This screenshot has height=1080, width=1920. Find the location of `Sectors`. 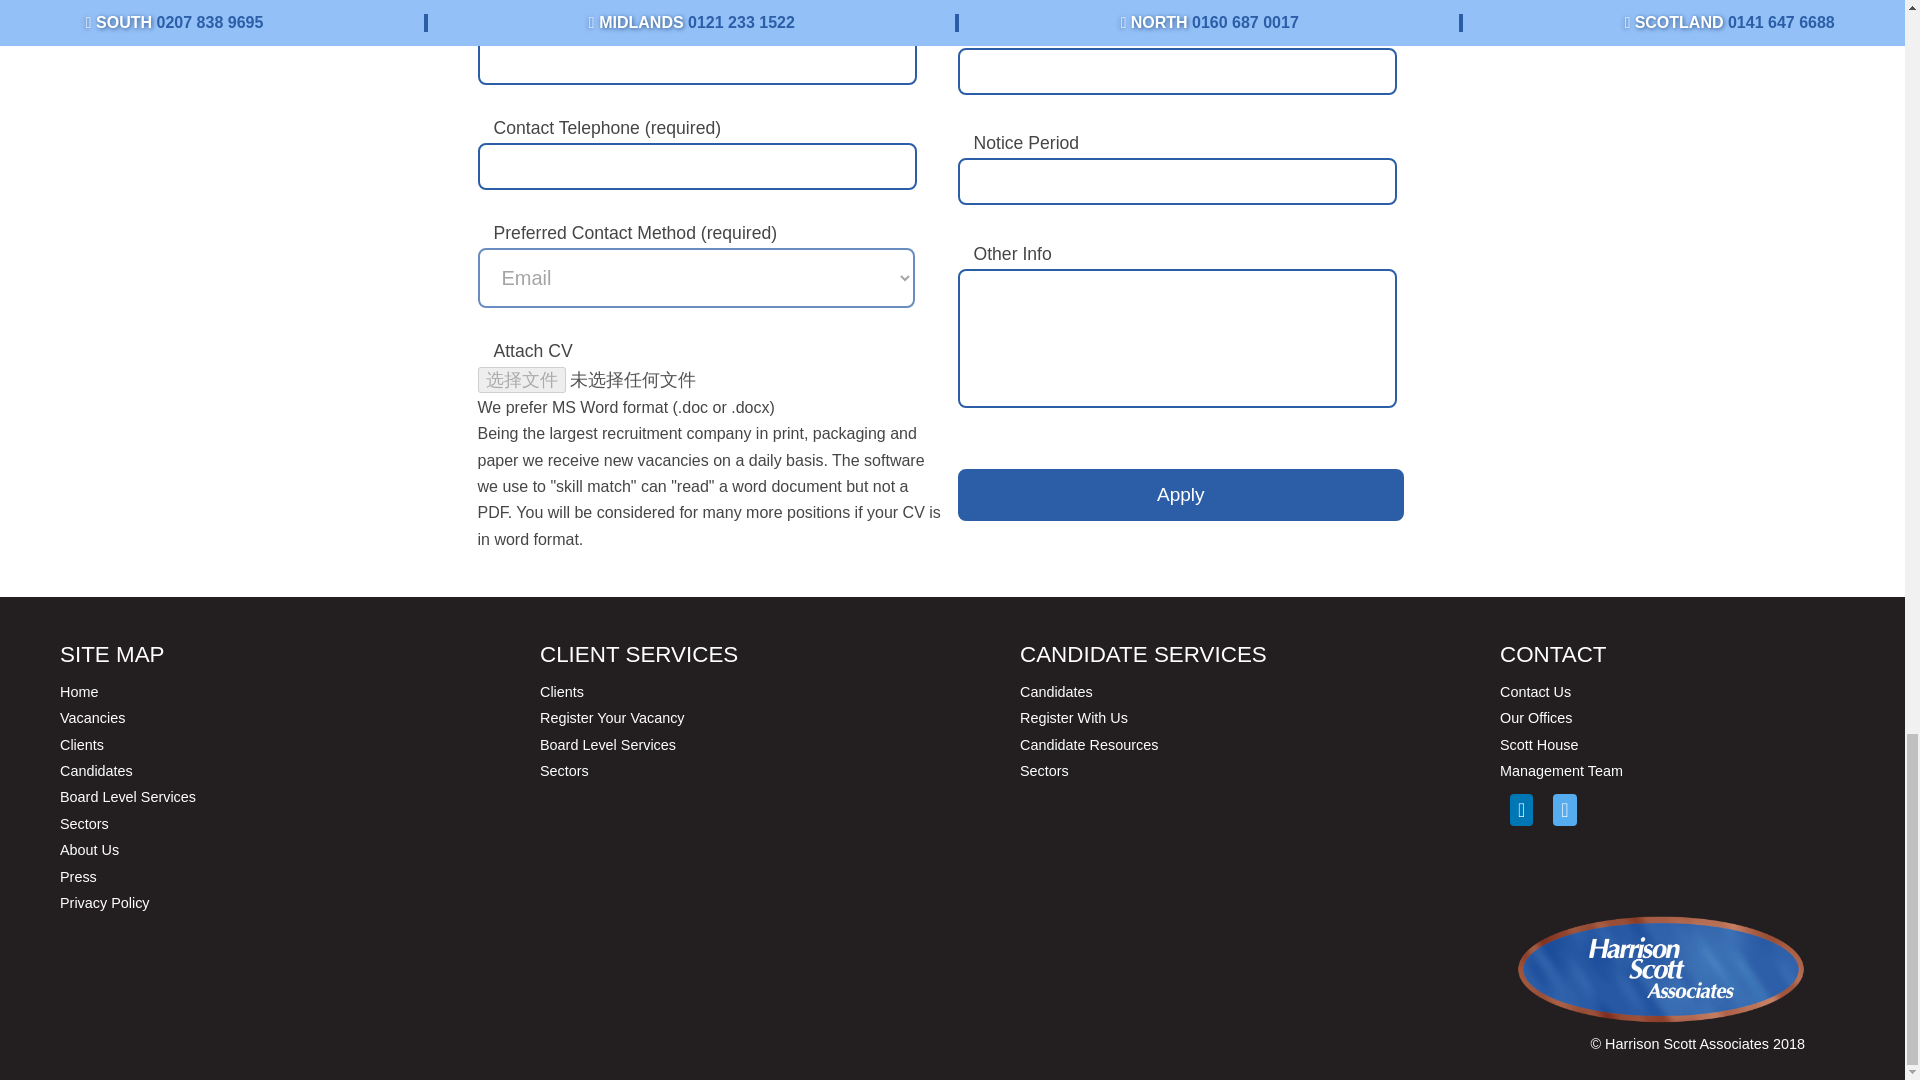

Sectors is located at coordinates (84, 824).